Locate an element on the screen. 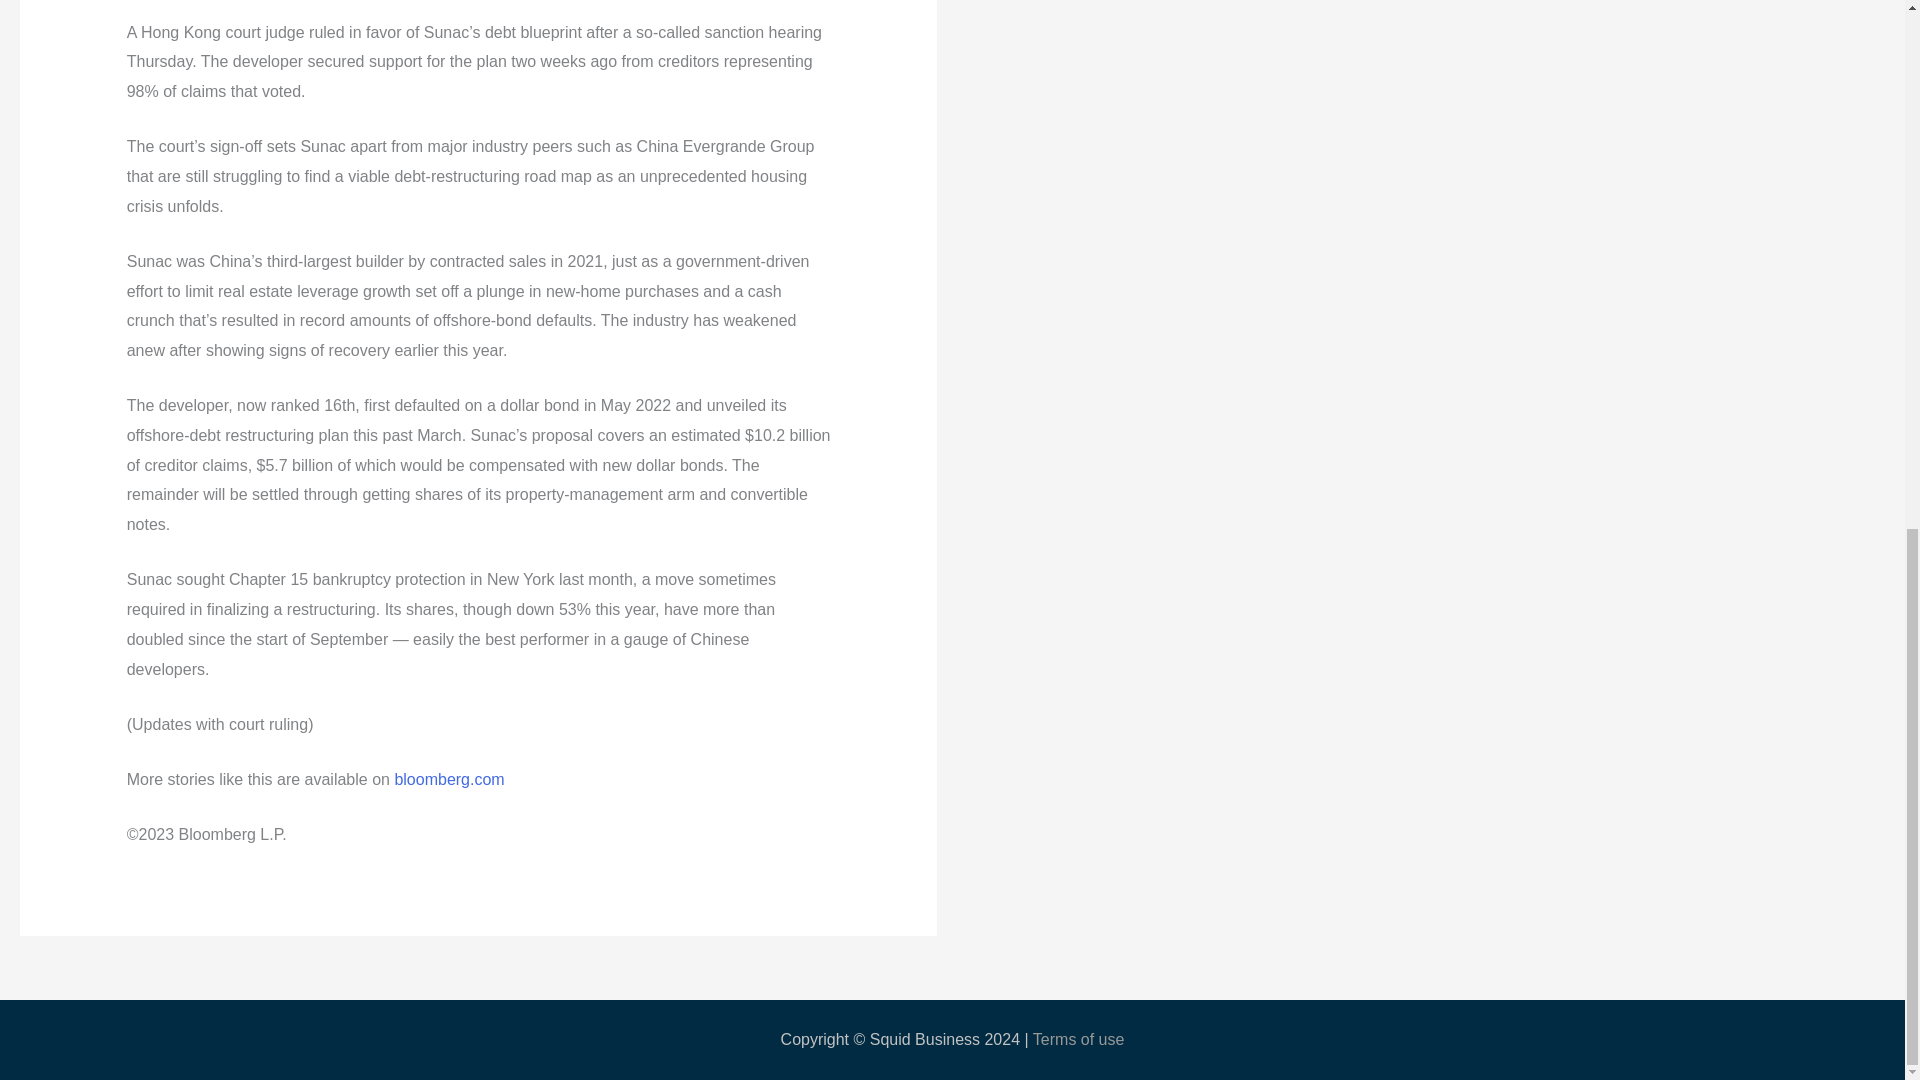 The image size is (1920, 1080). Terms of use is located at coordinates (1078, 1039).